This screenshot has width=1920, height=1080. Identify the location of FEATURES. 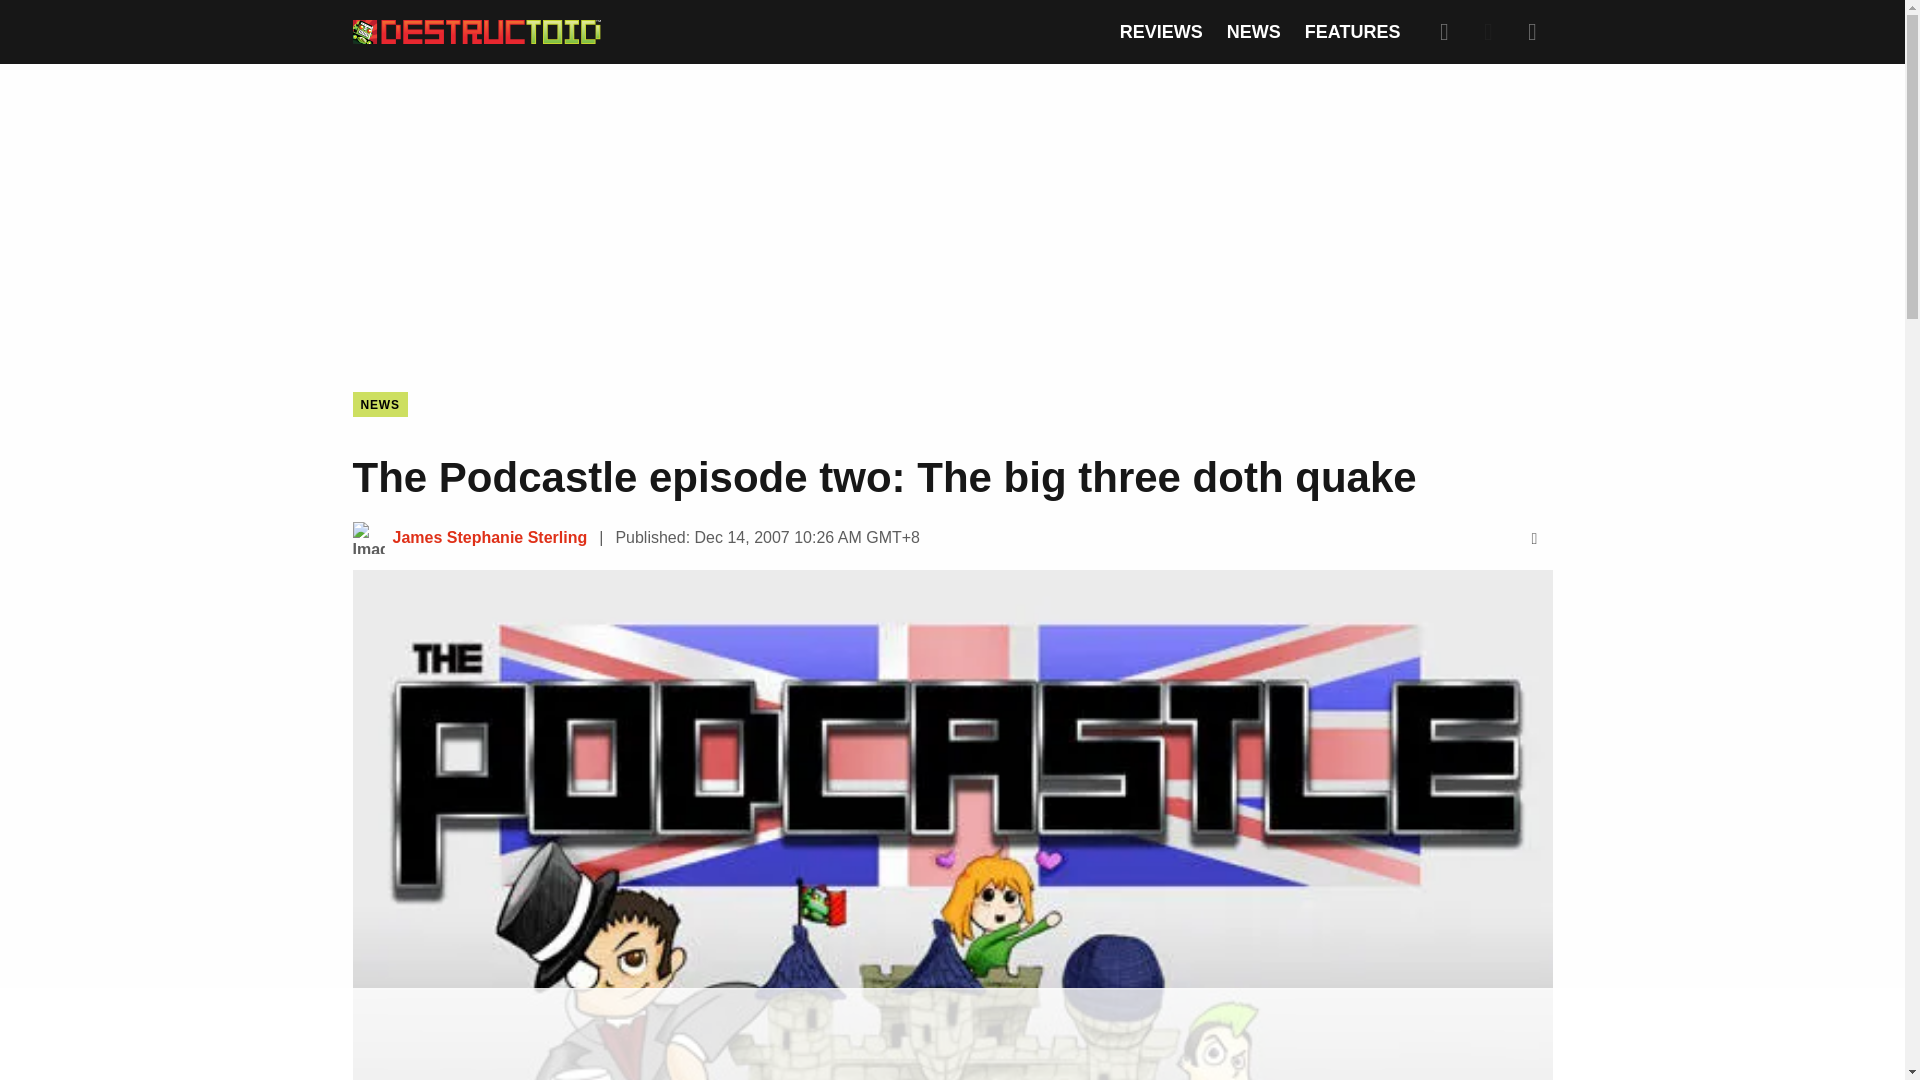
(1353, 32).